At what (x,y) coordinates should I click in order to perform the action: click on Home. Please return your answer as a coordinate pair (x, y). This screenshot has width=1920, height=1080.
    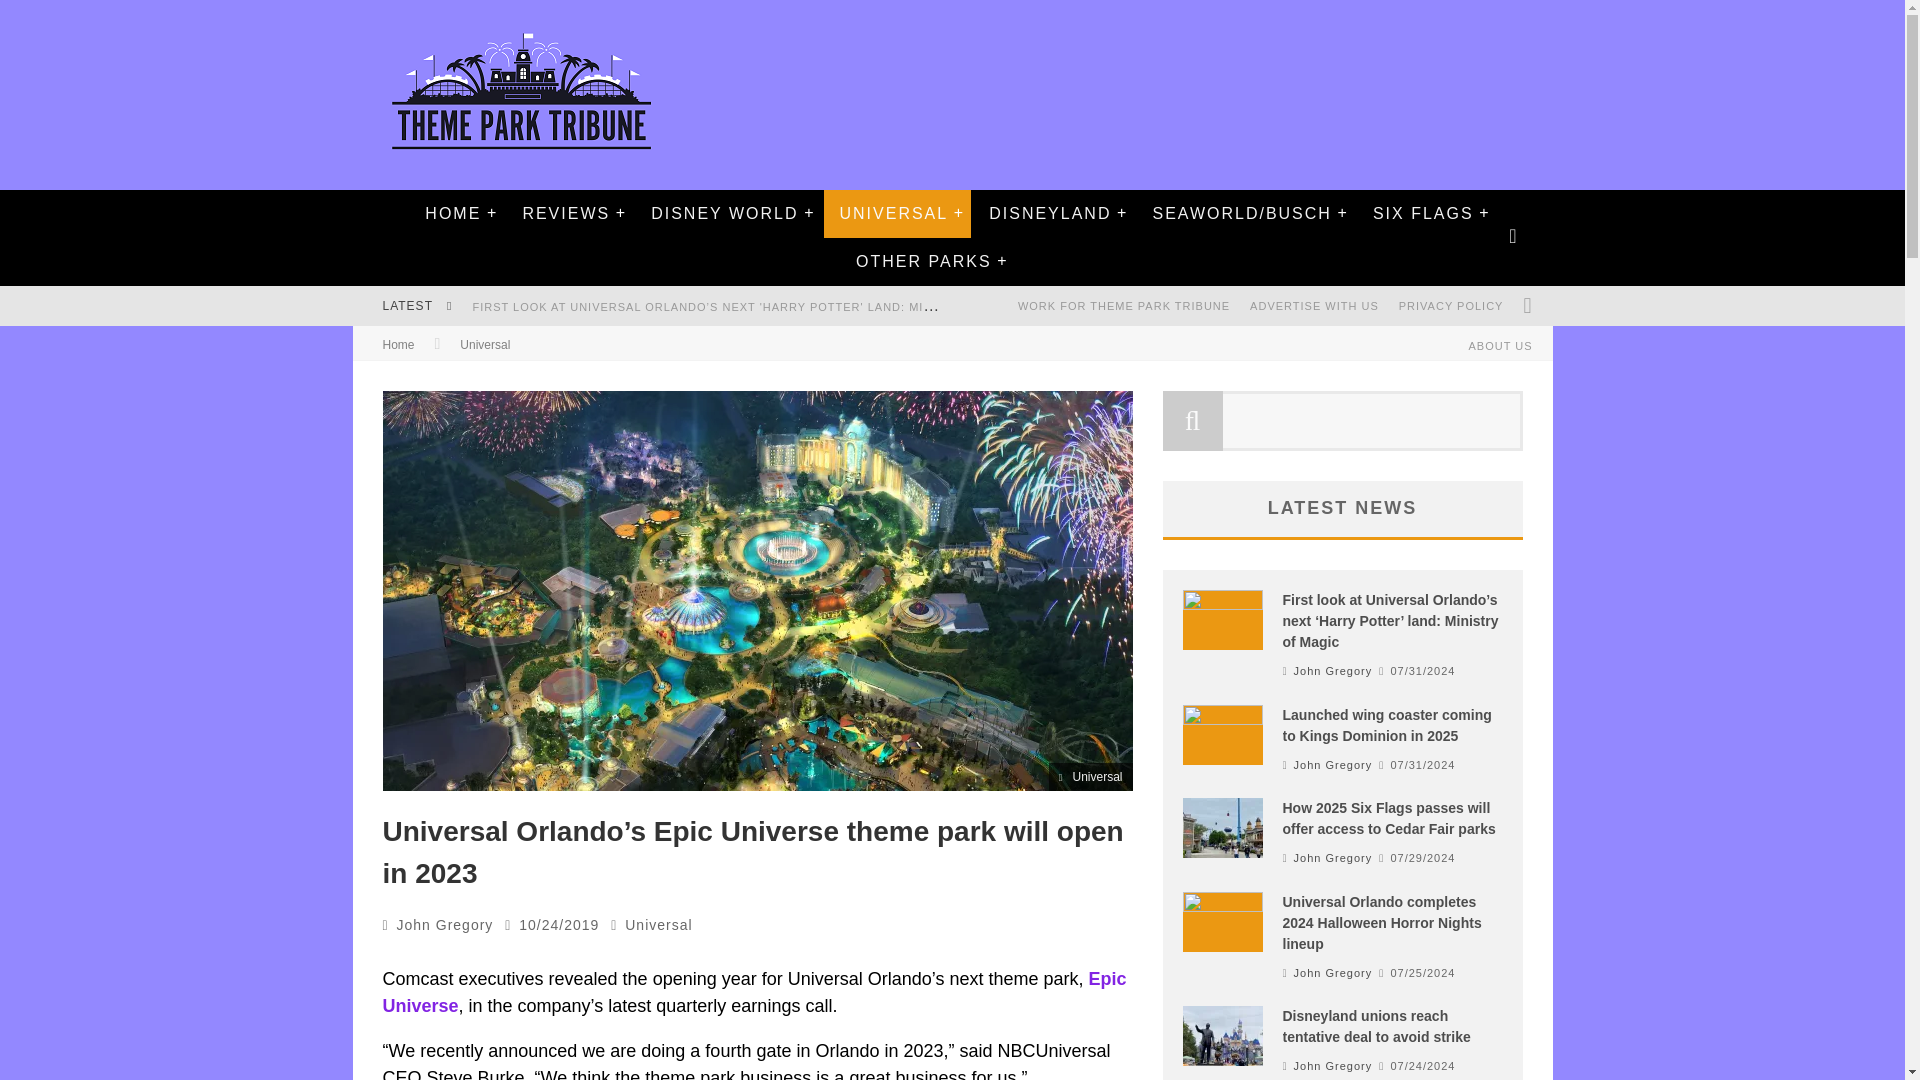
    Looking at the image, I should click on (398, 345).